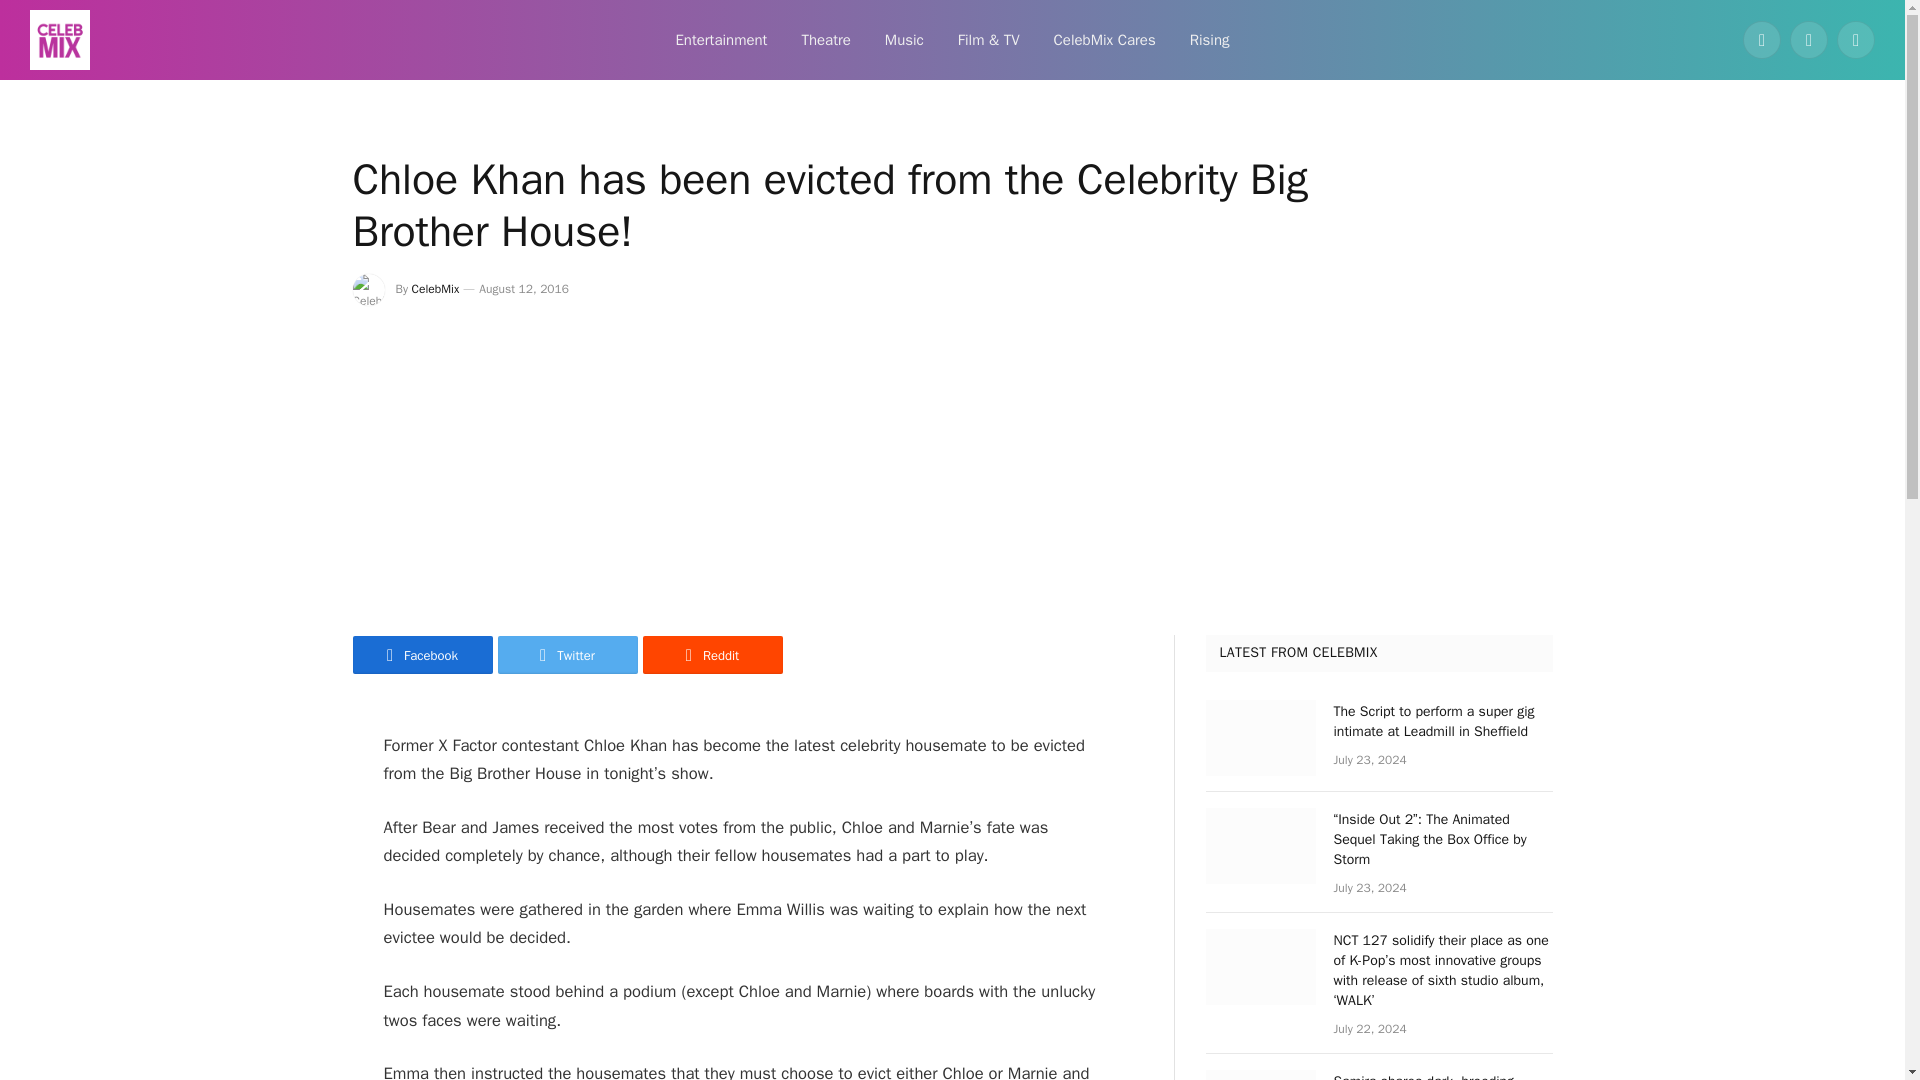 The image size is (1920, 1080). What do you see at coordinates (711, 654) in the screenshot?
I see `Share on Reddit` at bounding box center [711, 654].